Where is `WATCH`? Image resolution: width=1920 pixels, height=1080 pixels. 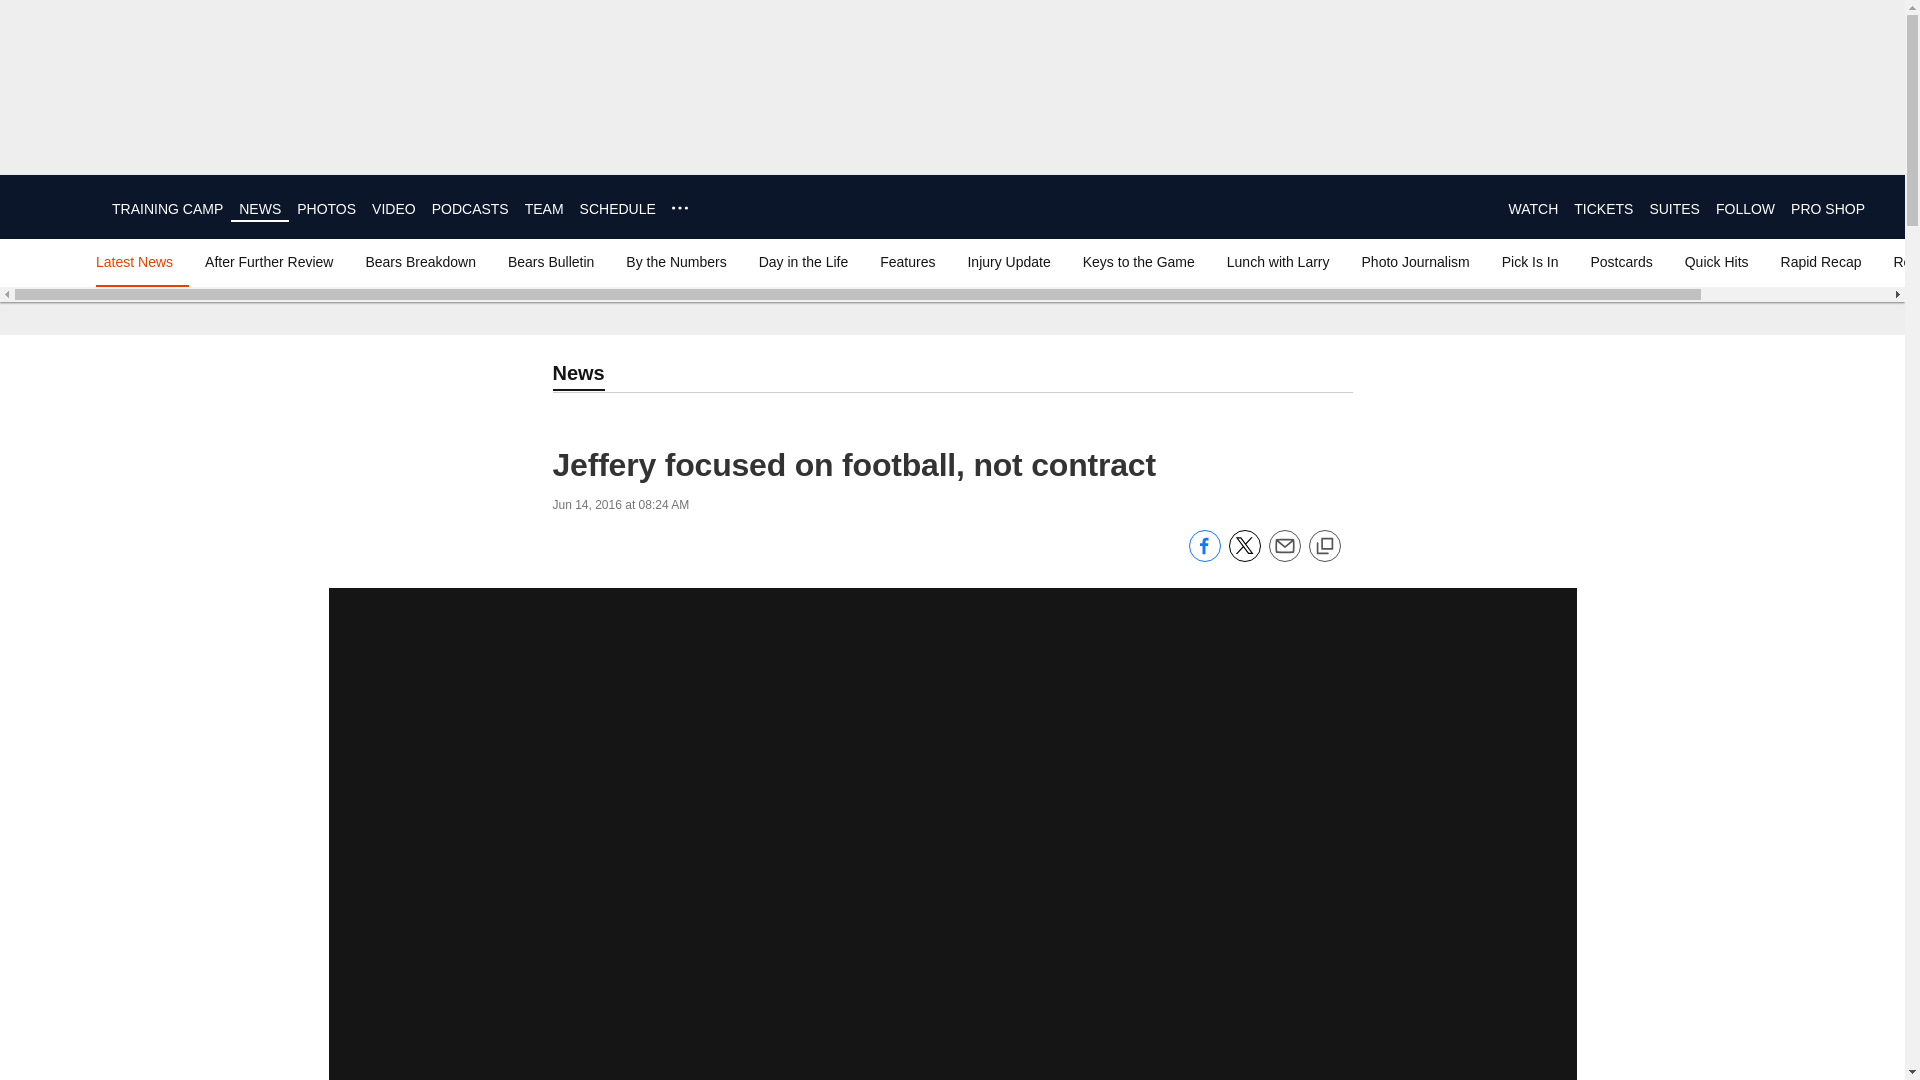
WATCH is located at coordinates (1532, 208).